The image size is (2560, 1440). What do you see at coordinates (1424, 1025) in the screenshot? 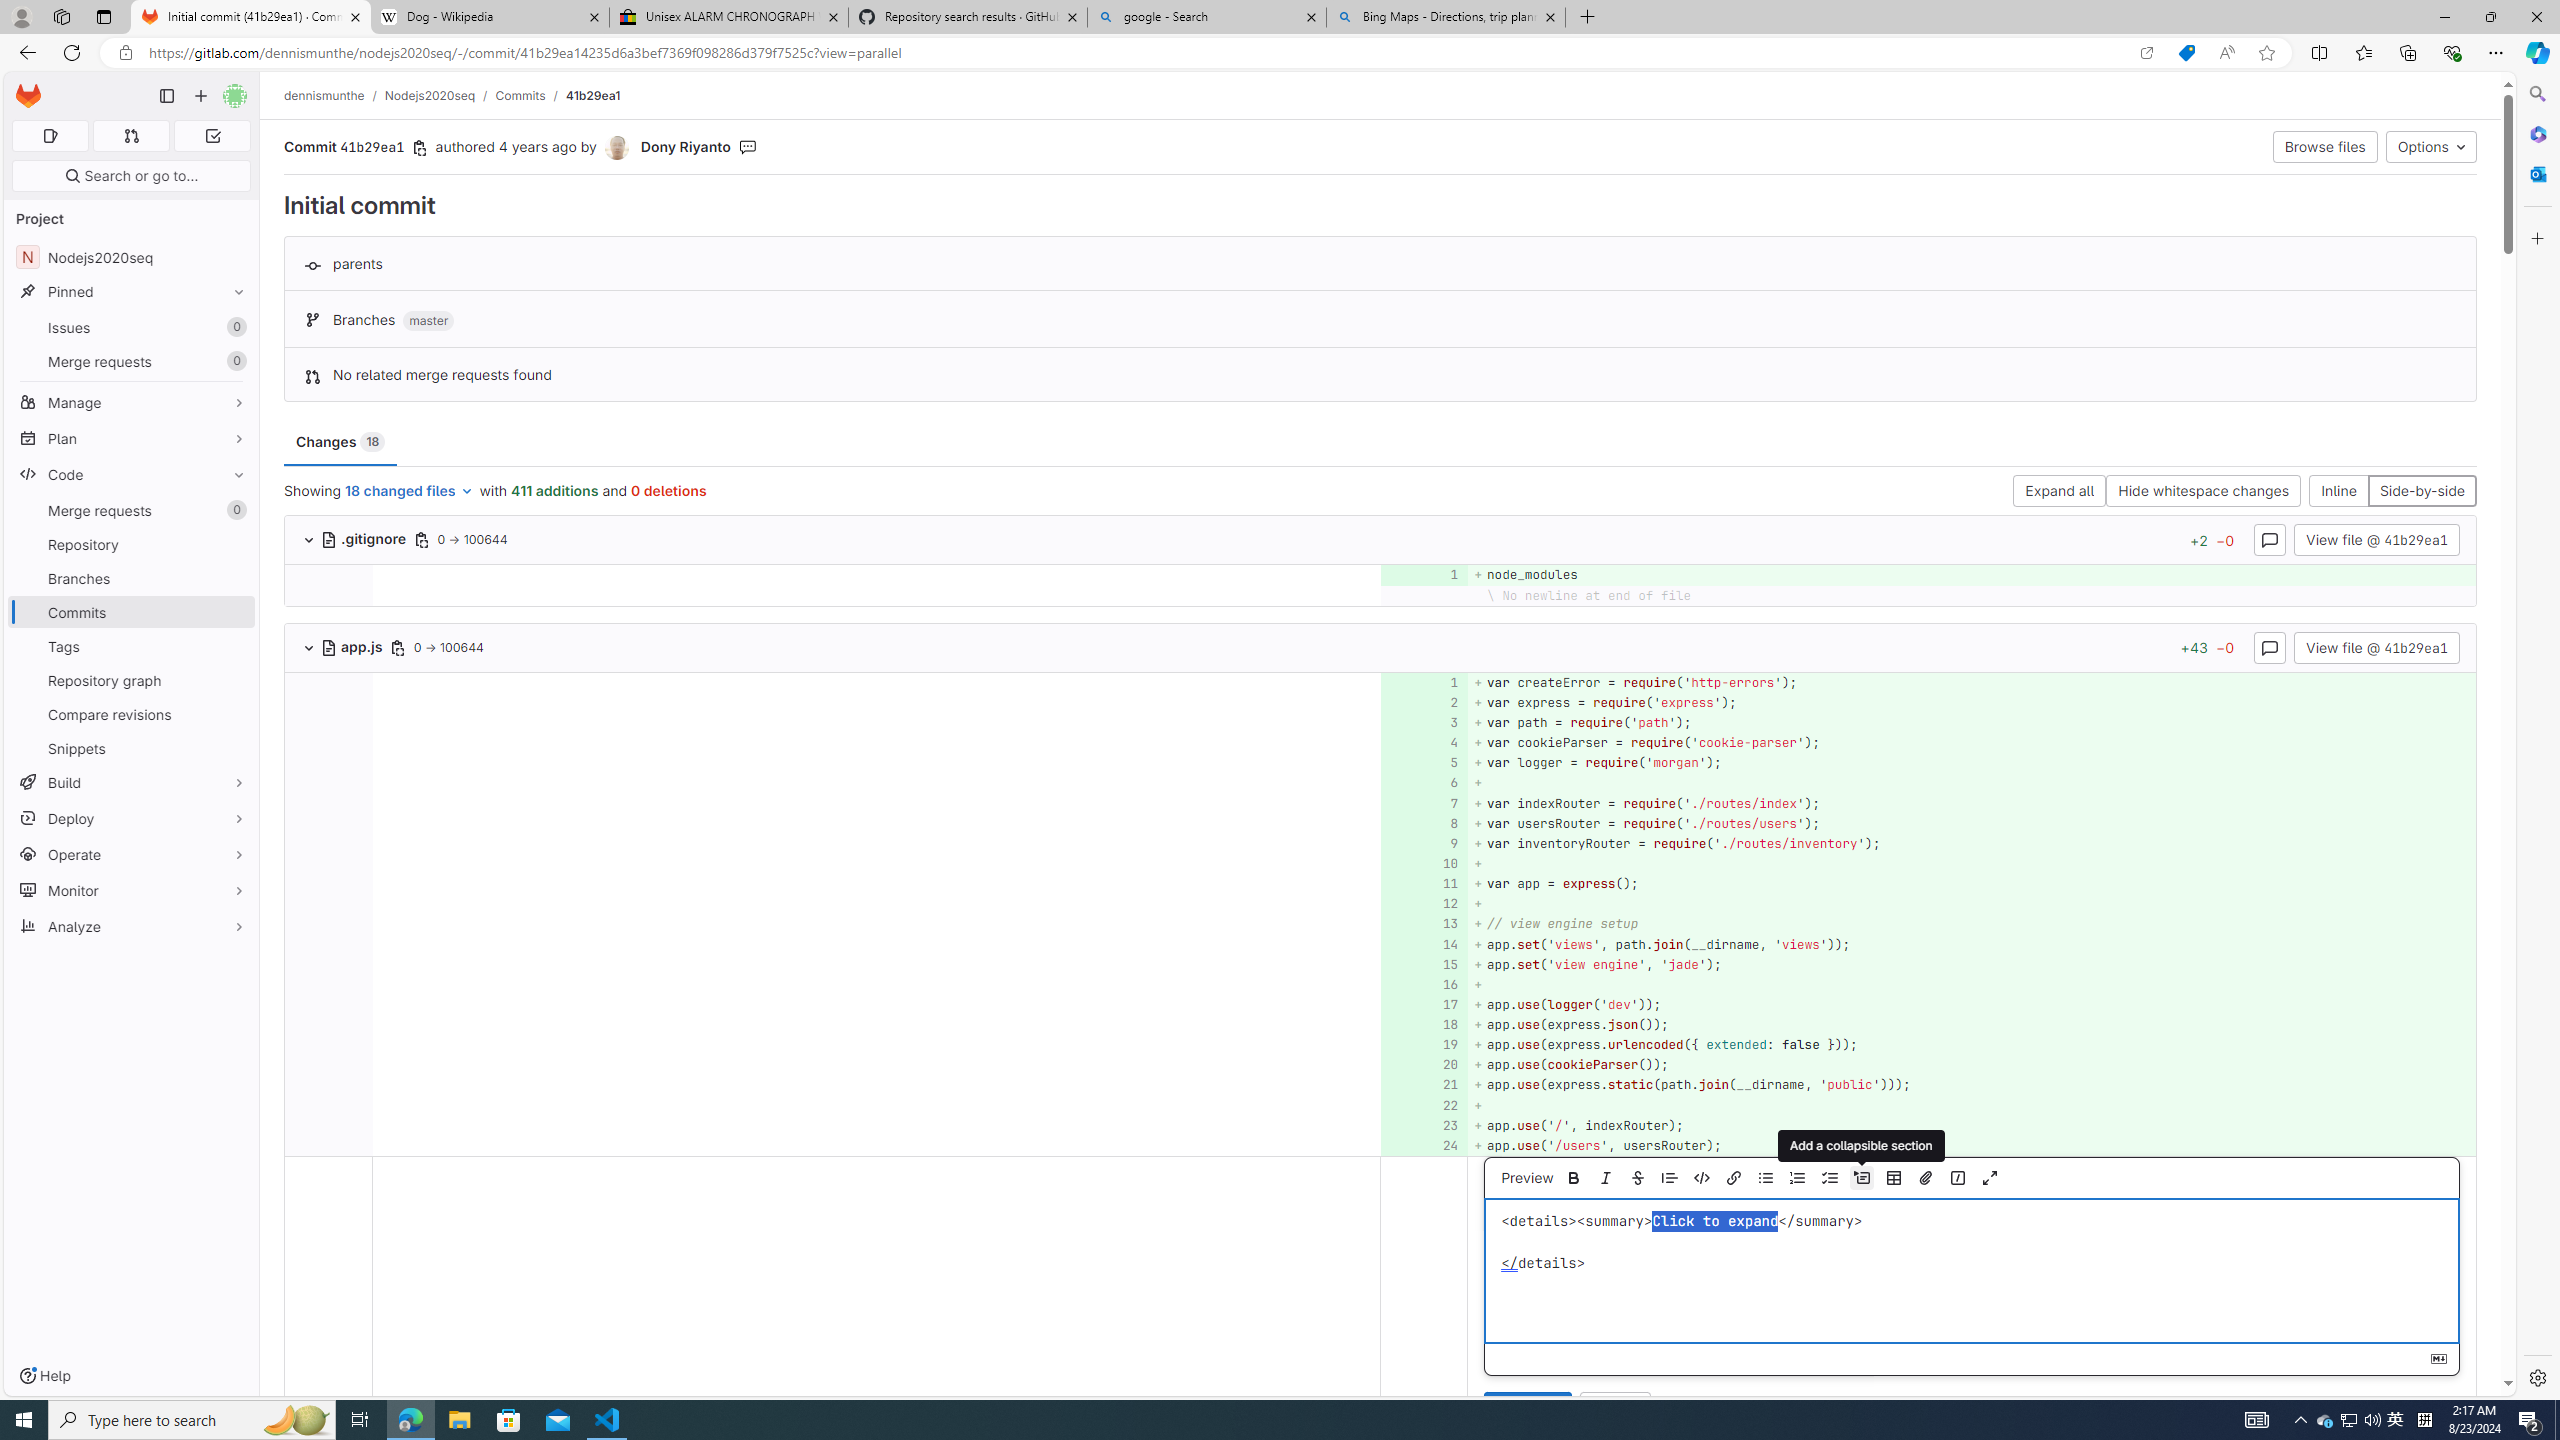
I see `Add a comment to this line 18` at bounding box center [1424, 1025].